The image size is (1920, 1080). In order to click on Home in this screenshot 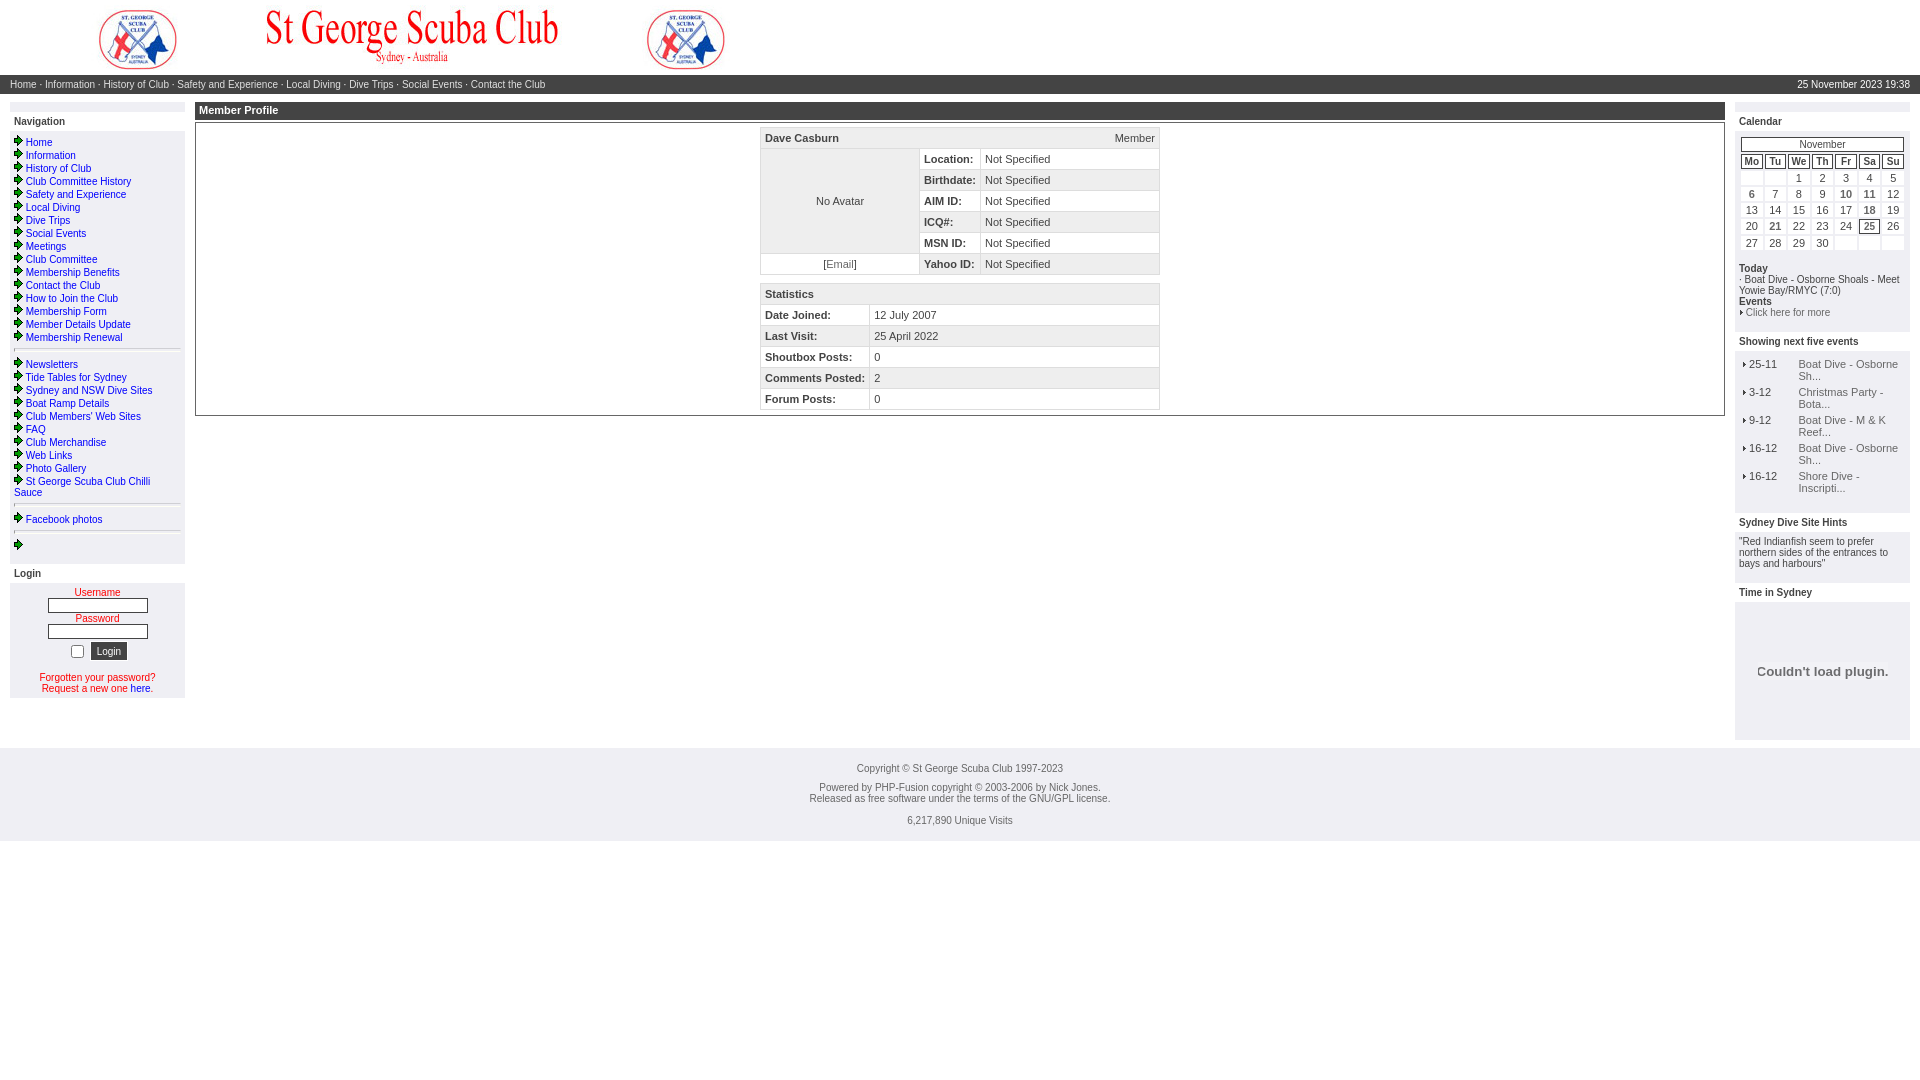, I will do `click(24, 84)`.